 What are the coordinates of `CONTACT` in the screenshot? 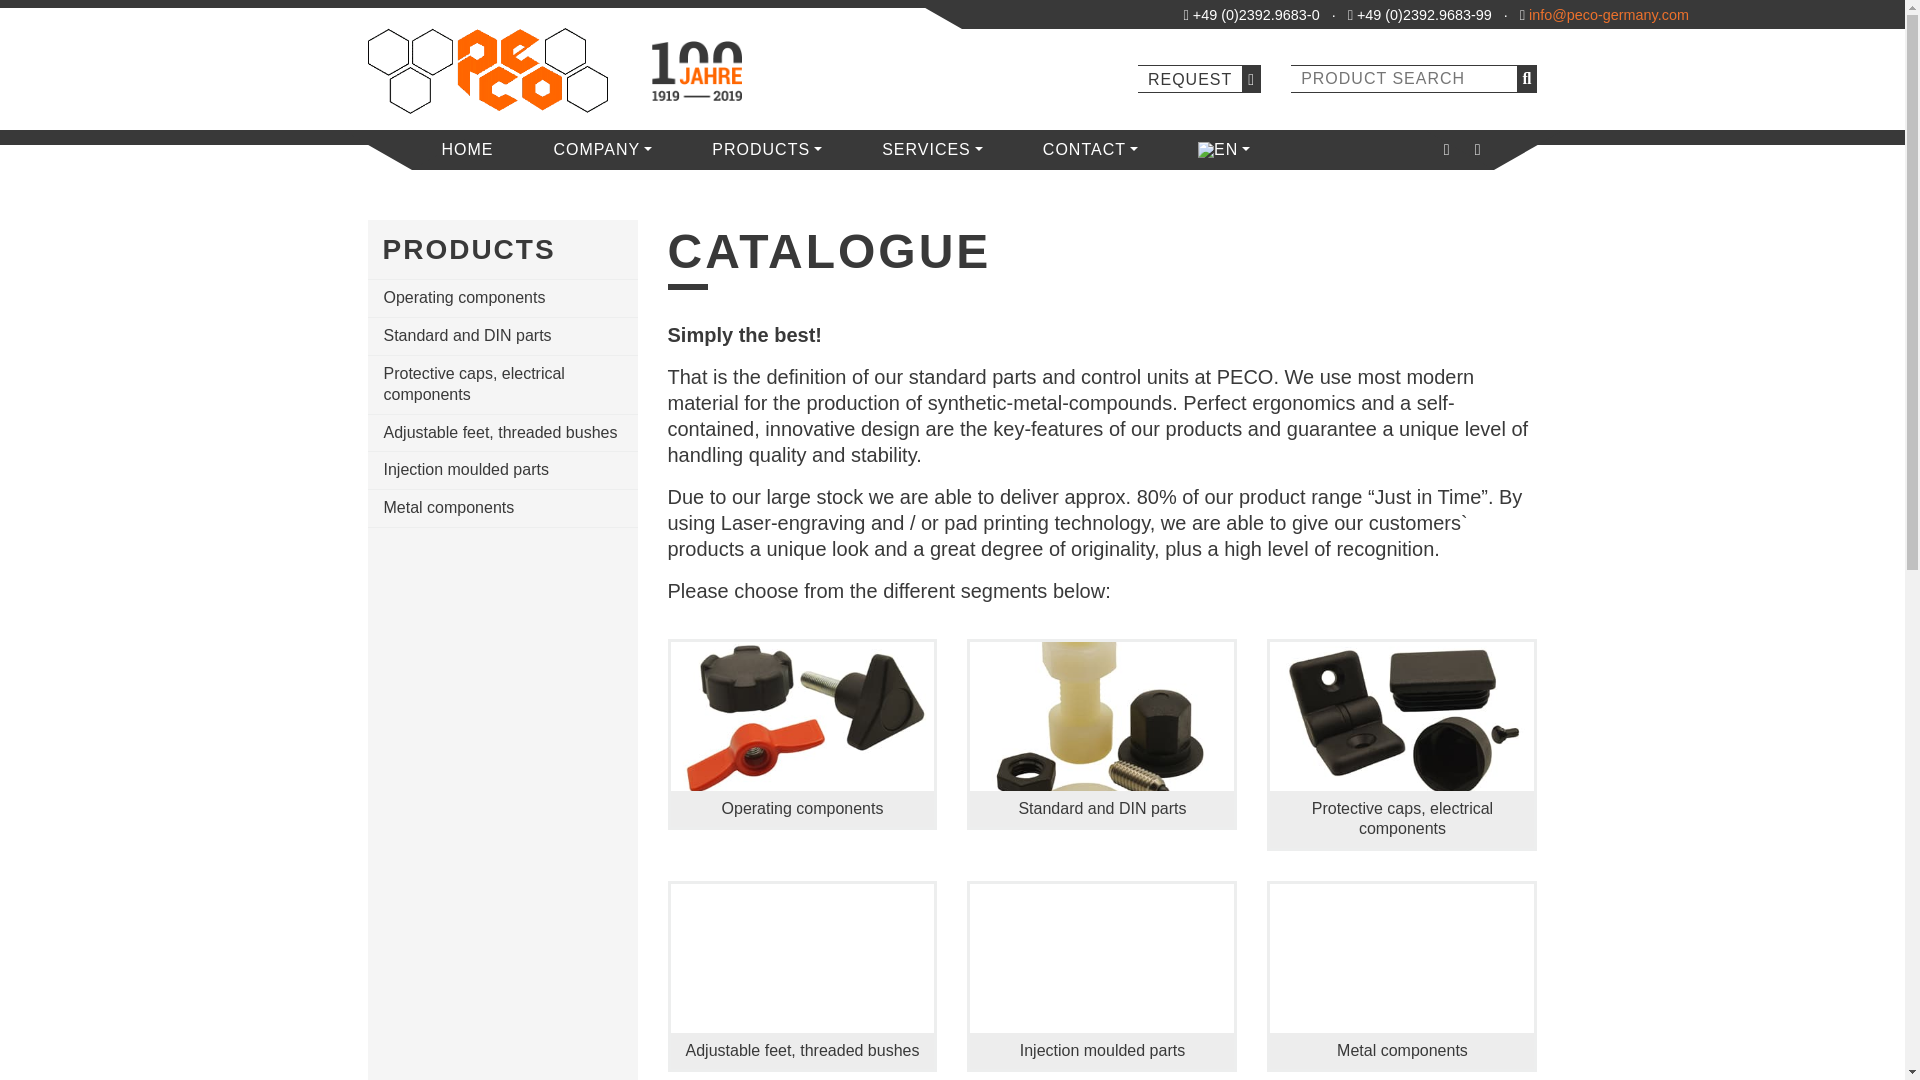 It's located at (1090, 149).